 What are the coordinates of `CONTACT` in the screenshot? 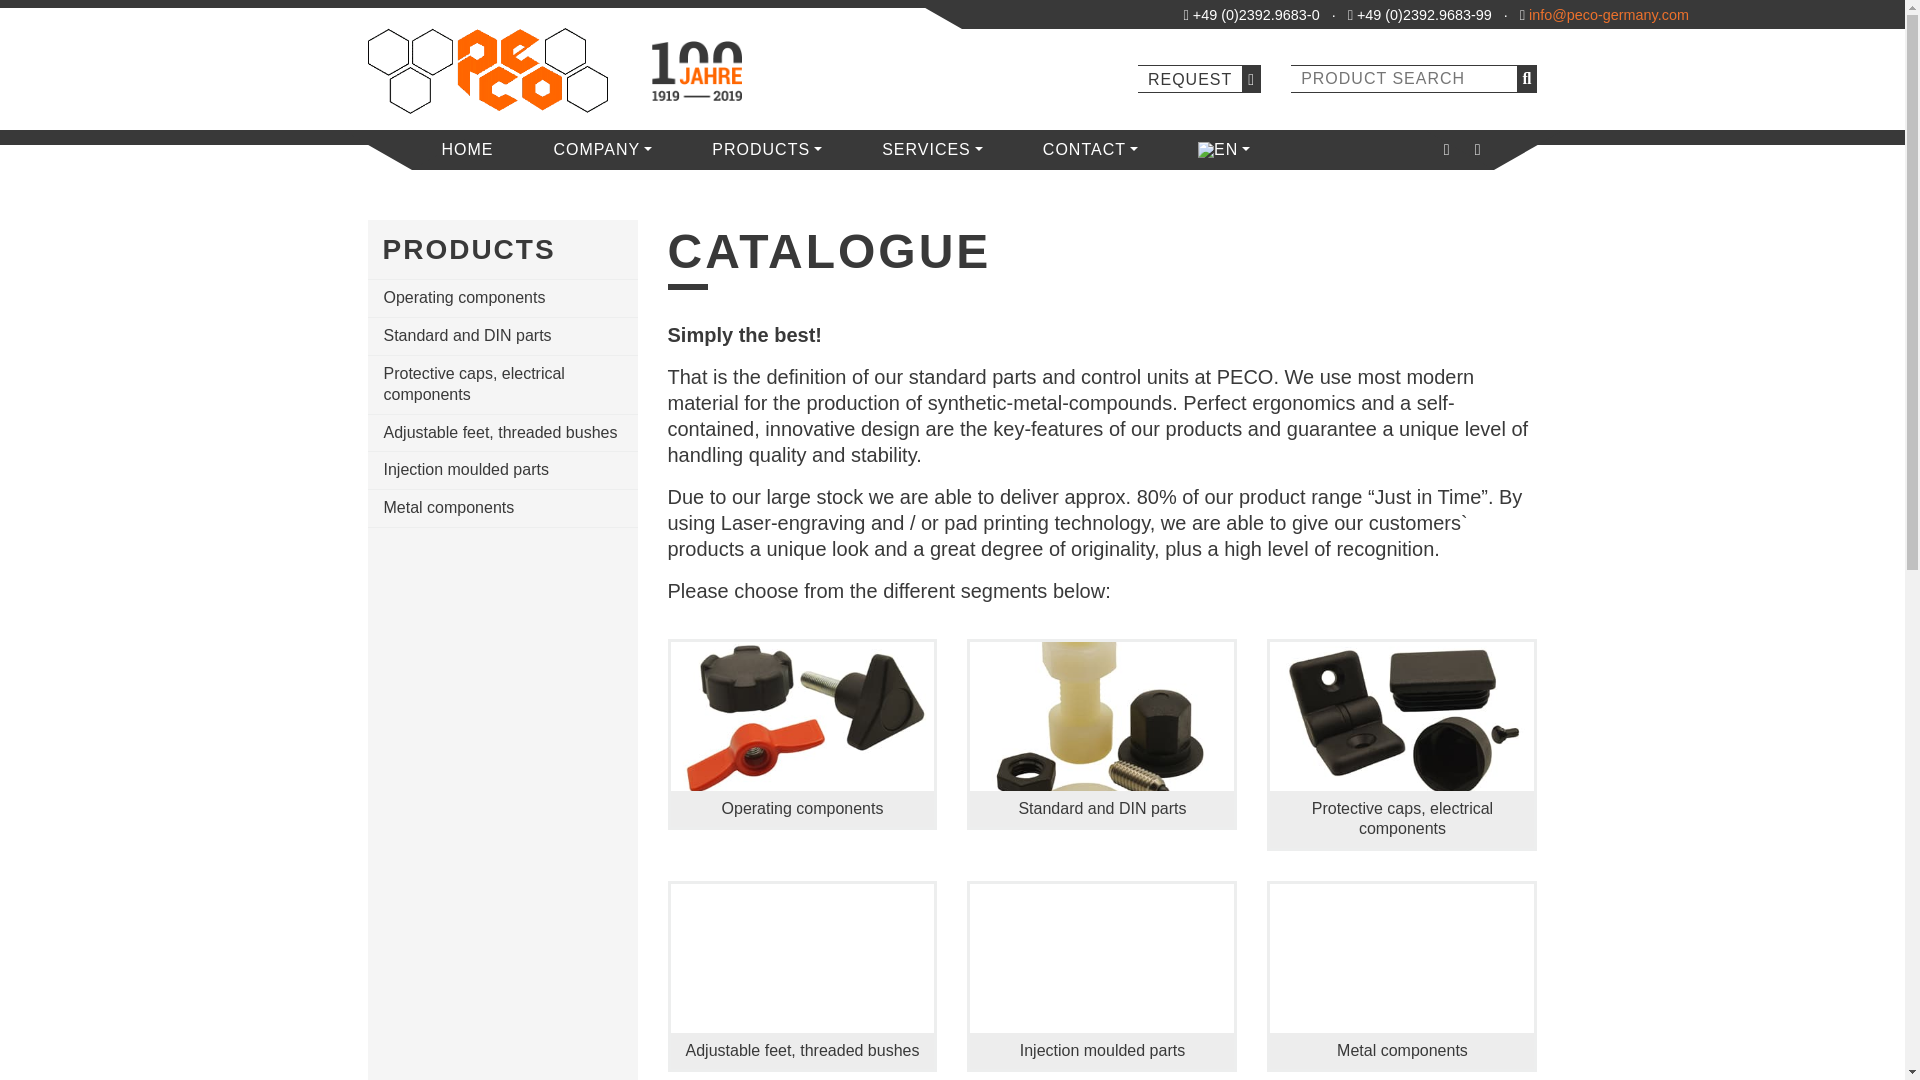 It's located at (1090, 149).